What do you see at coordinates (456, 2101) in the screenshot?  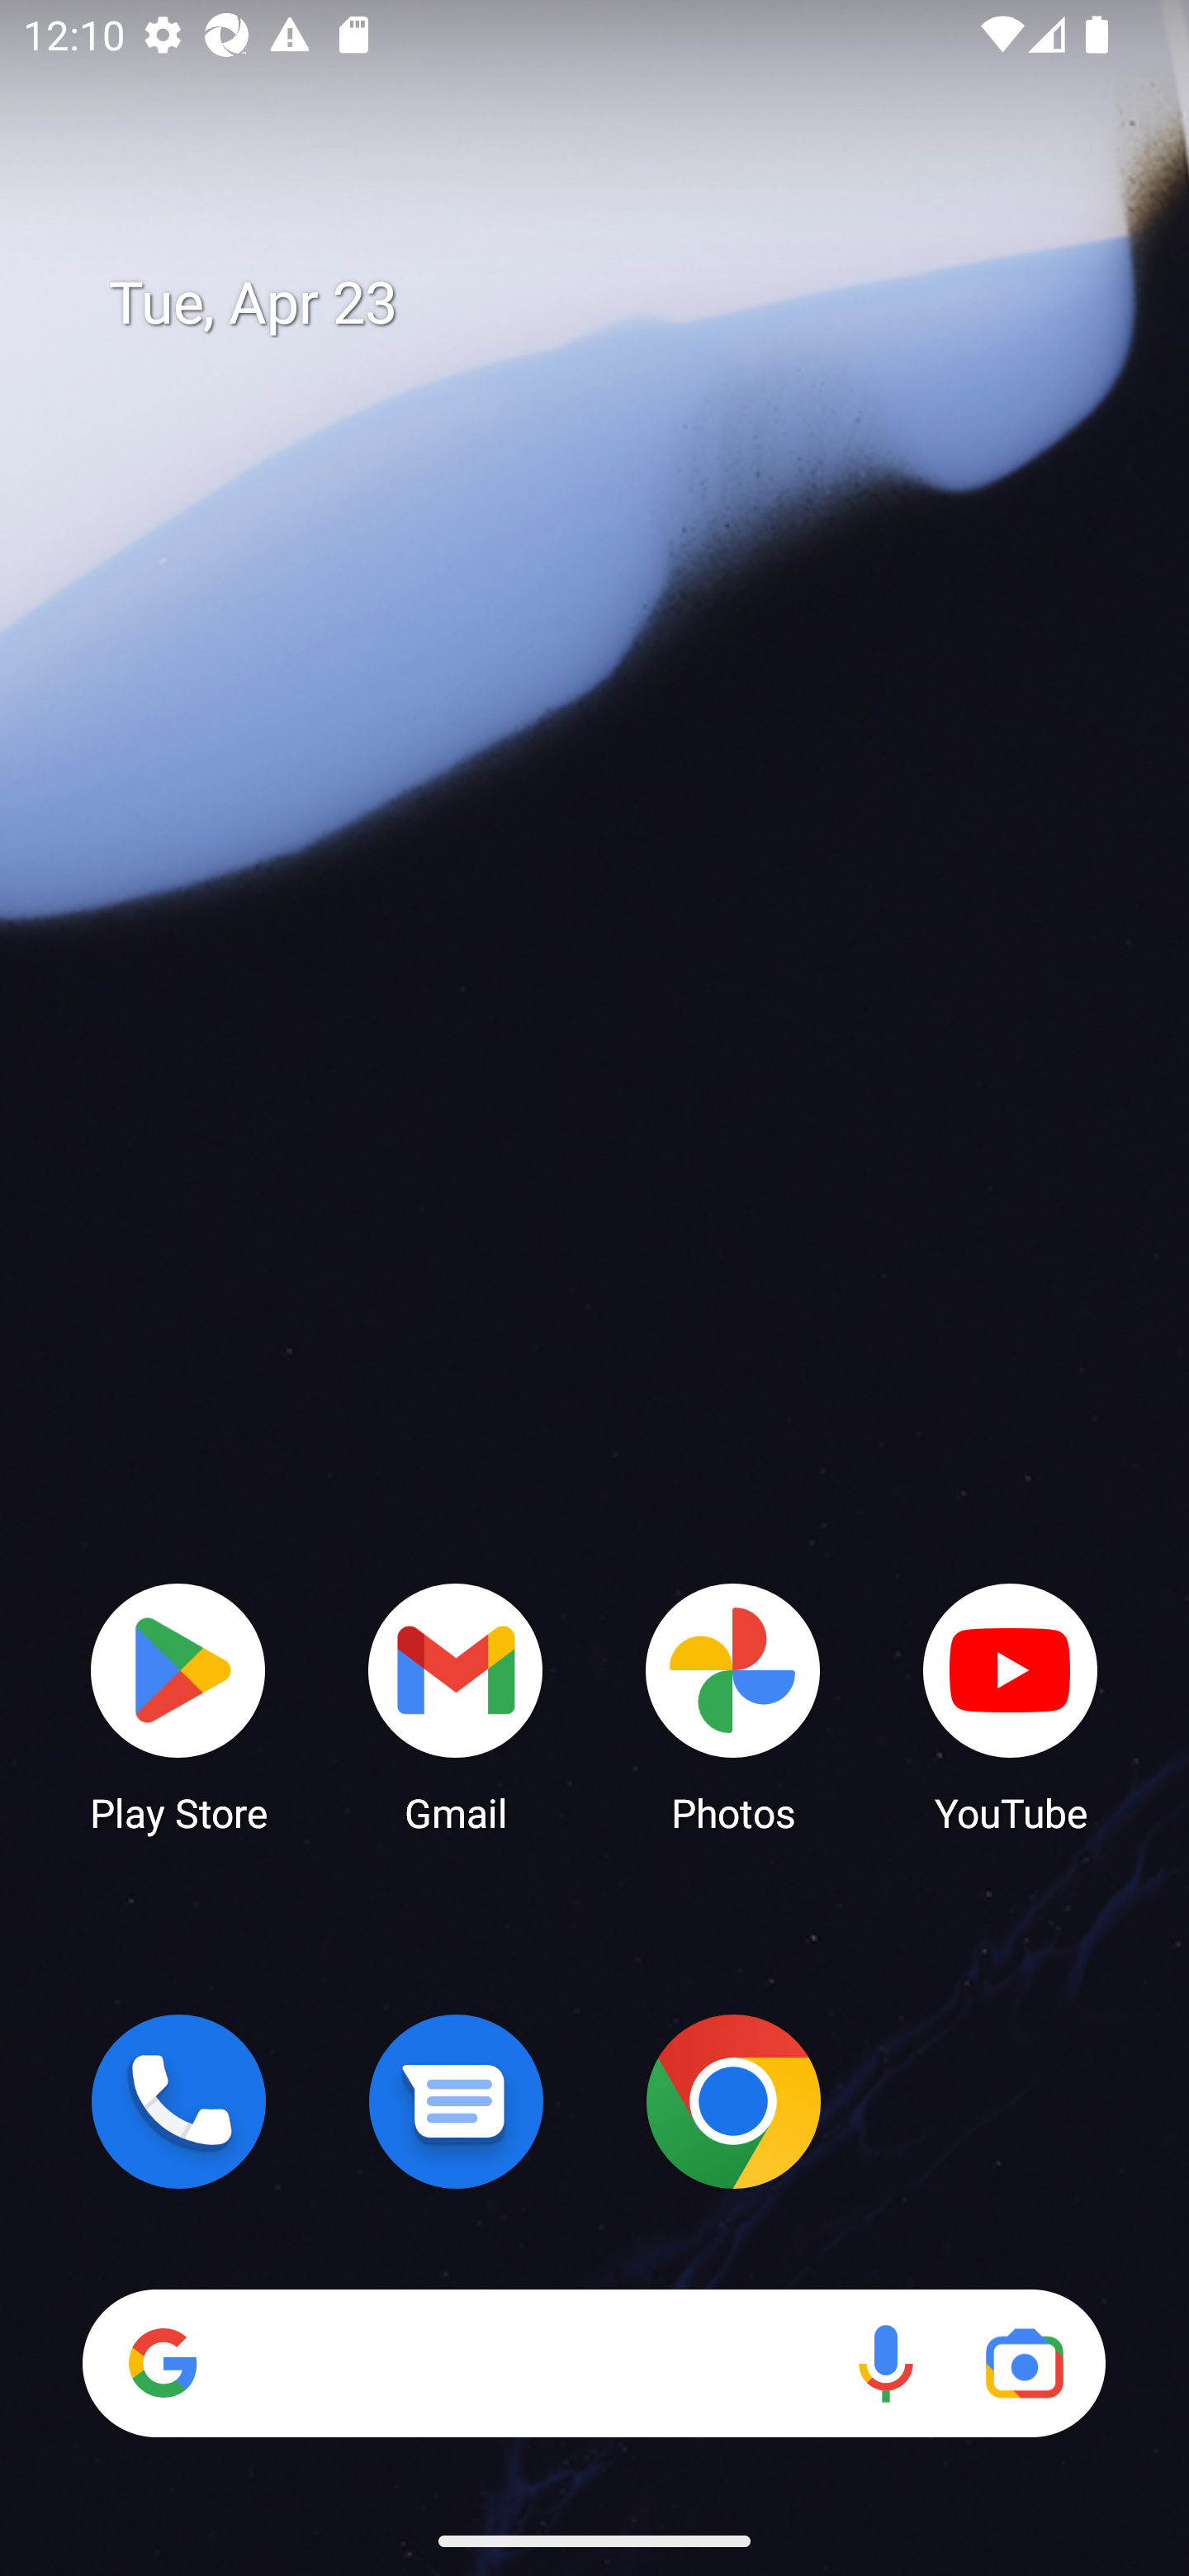 I see `Messages` at bounding box center [456, 2101].